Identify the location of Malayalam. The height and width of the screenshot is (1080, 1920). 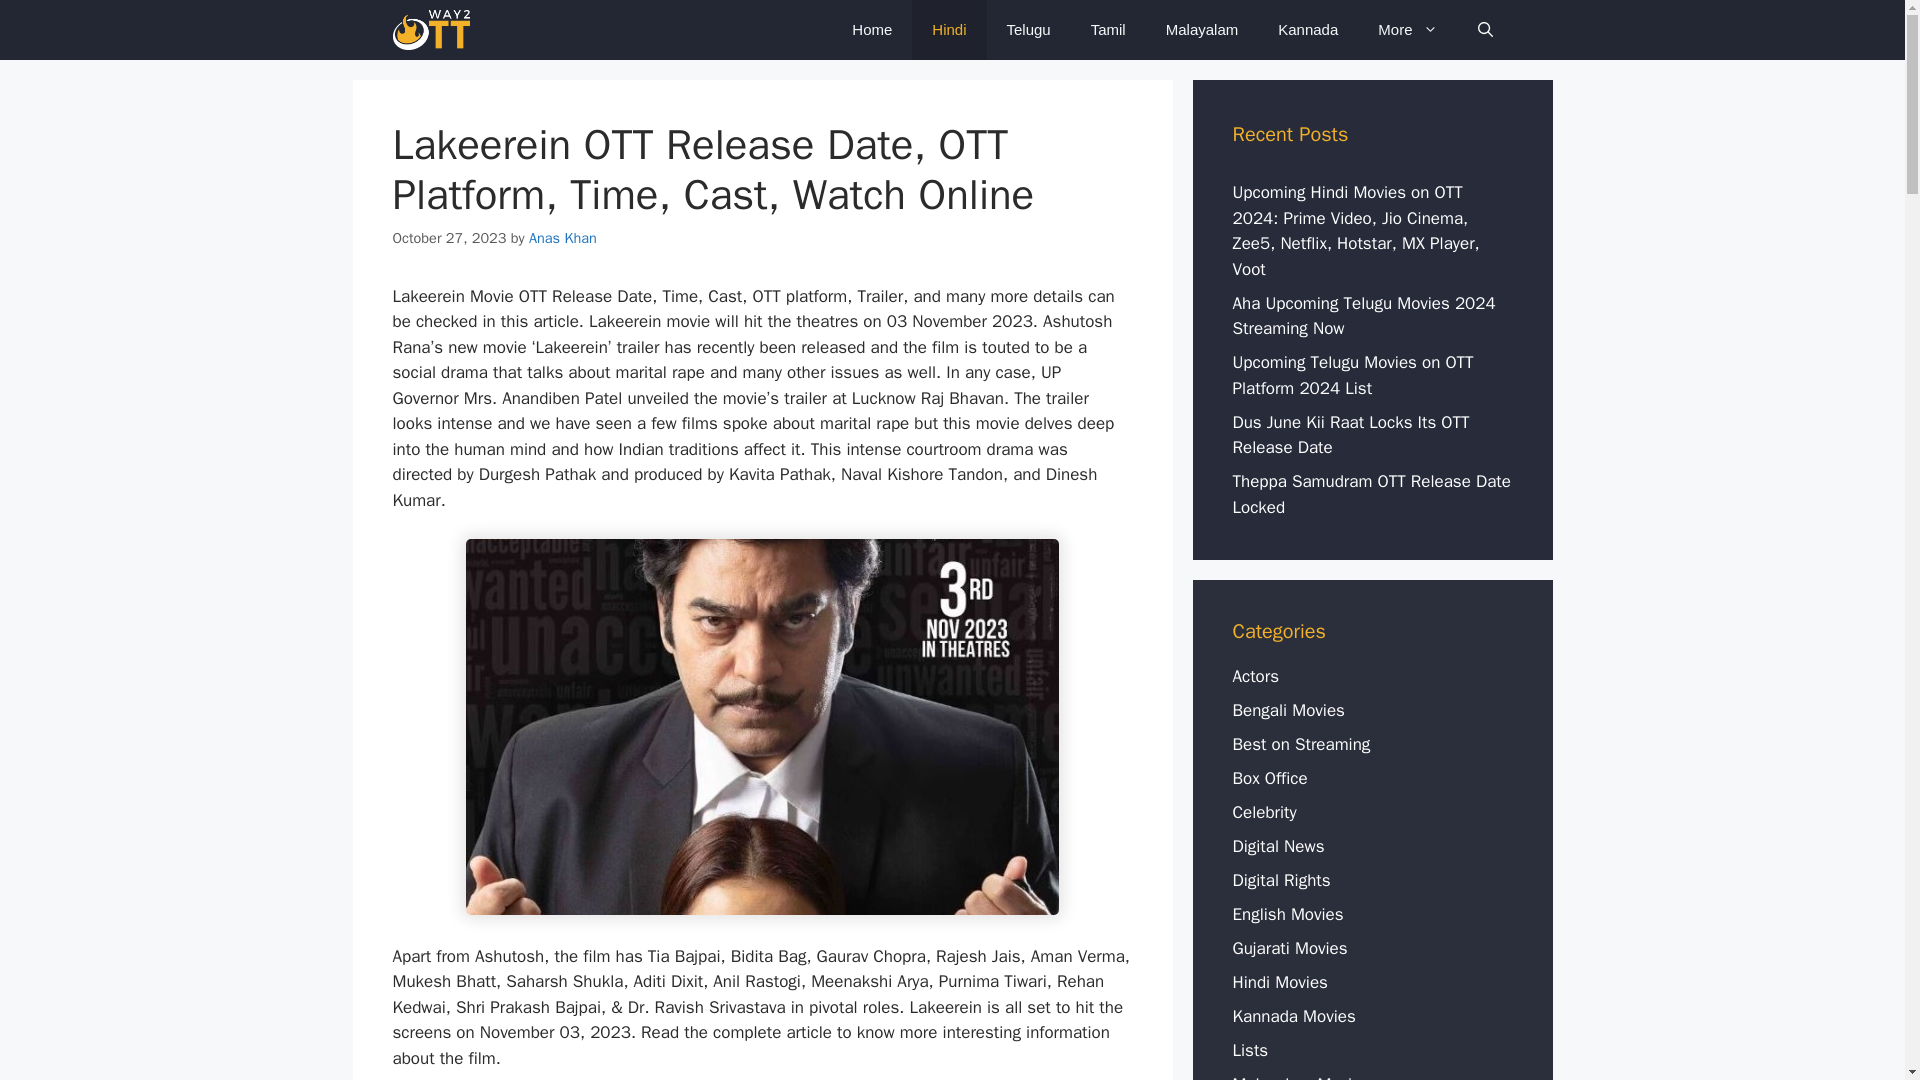
(1202, 30).